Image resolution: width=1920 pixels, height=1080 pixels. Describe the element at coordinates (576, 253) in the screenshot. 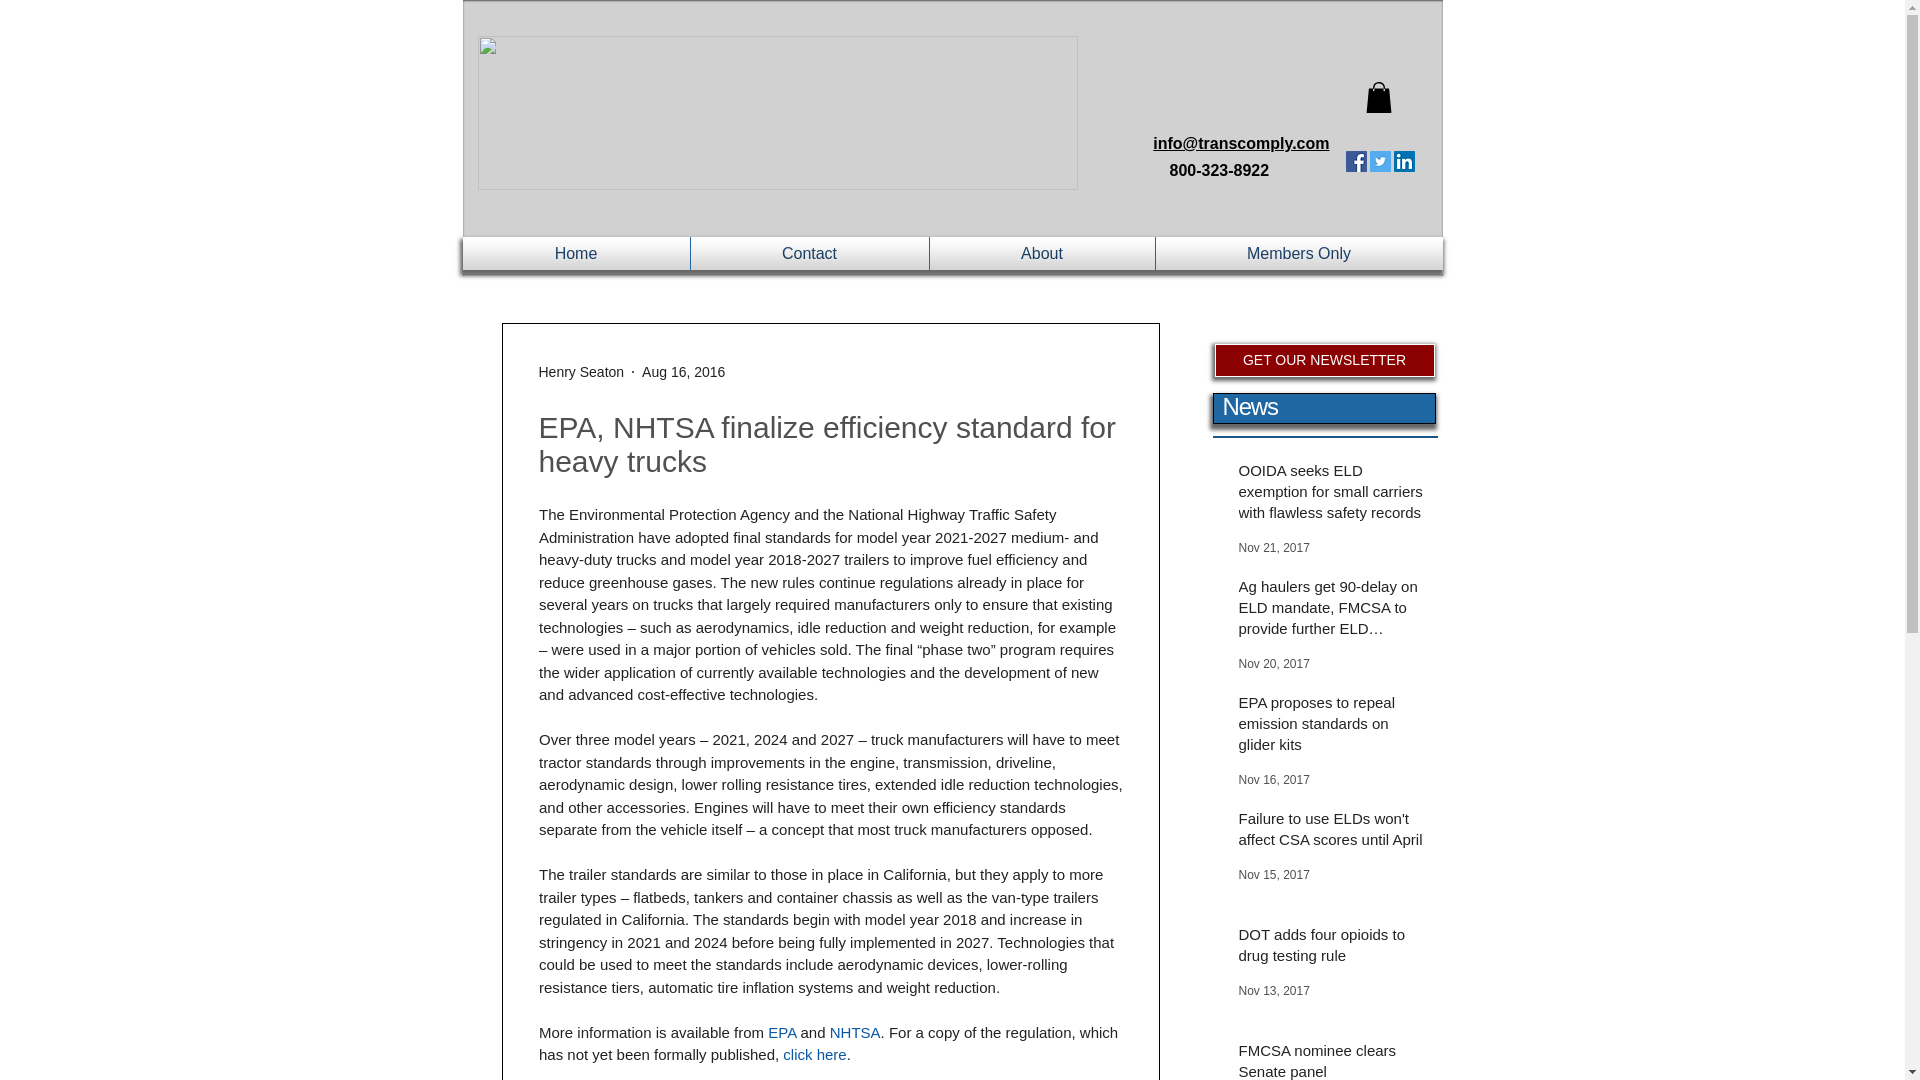

I see `Home` at that location.